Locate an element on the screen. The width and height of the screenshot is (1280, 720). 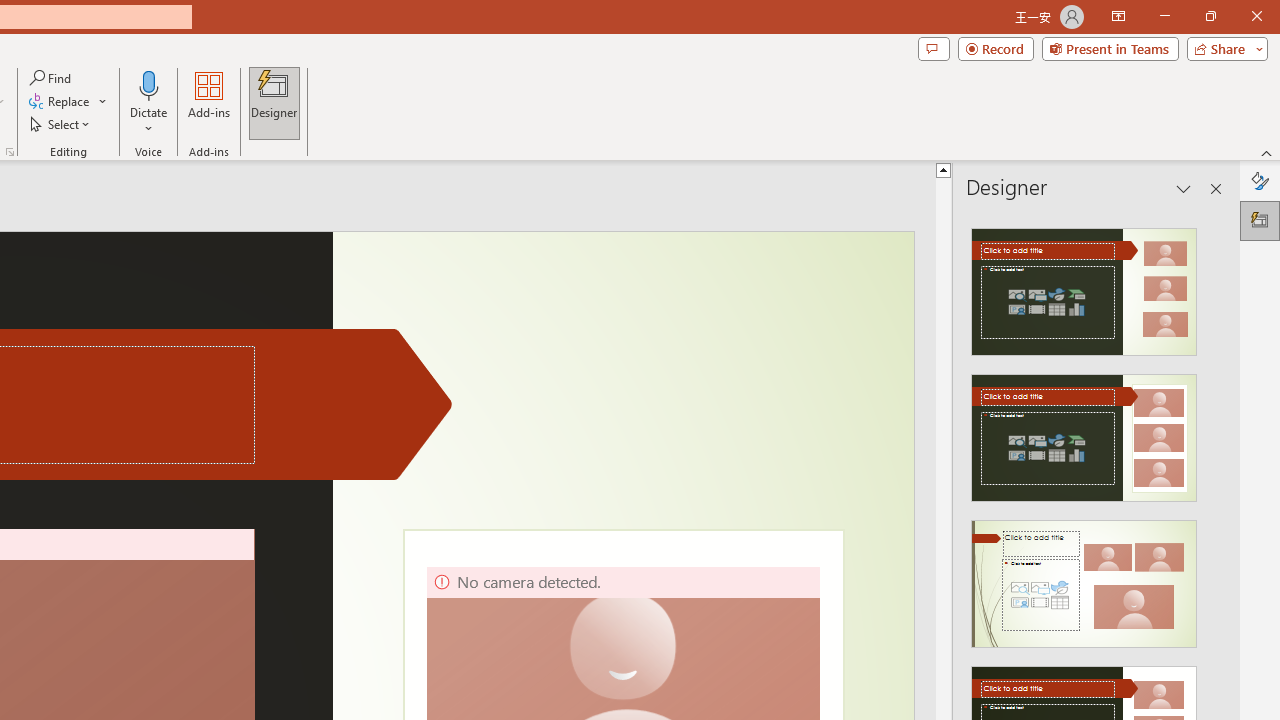
Record is located at coordinates (996, 48).